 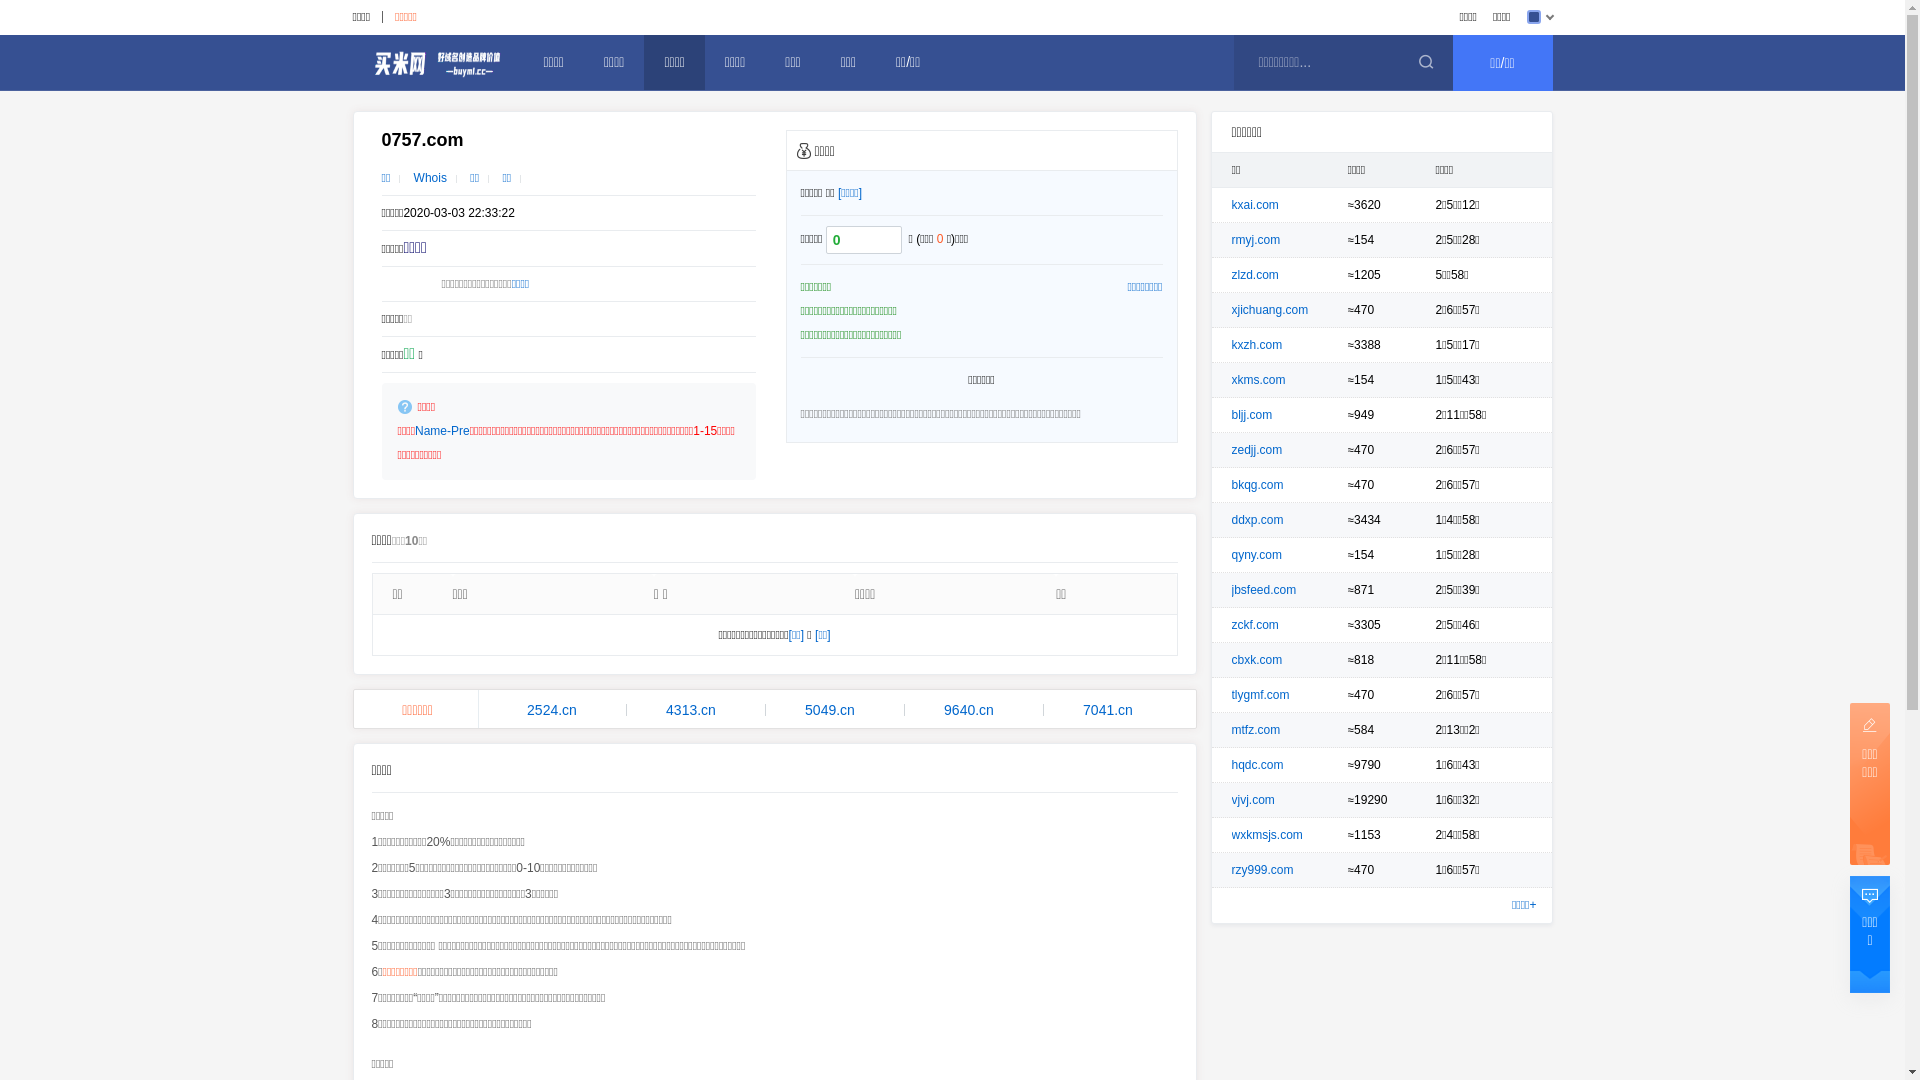 What do you see at coordinates (1254, 800) in the screenshot?
I see `vjvj.com` at bounding box center [1254, 800].